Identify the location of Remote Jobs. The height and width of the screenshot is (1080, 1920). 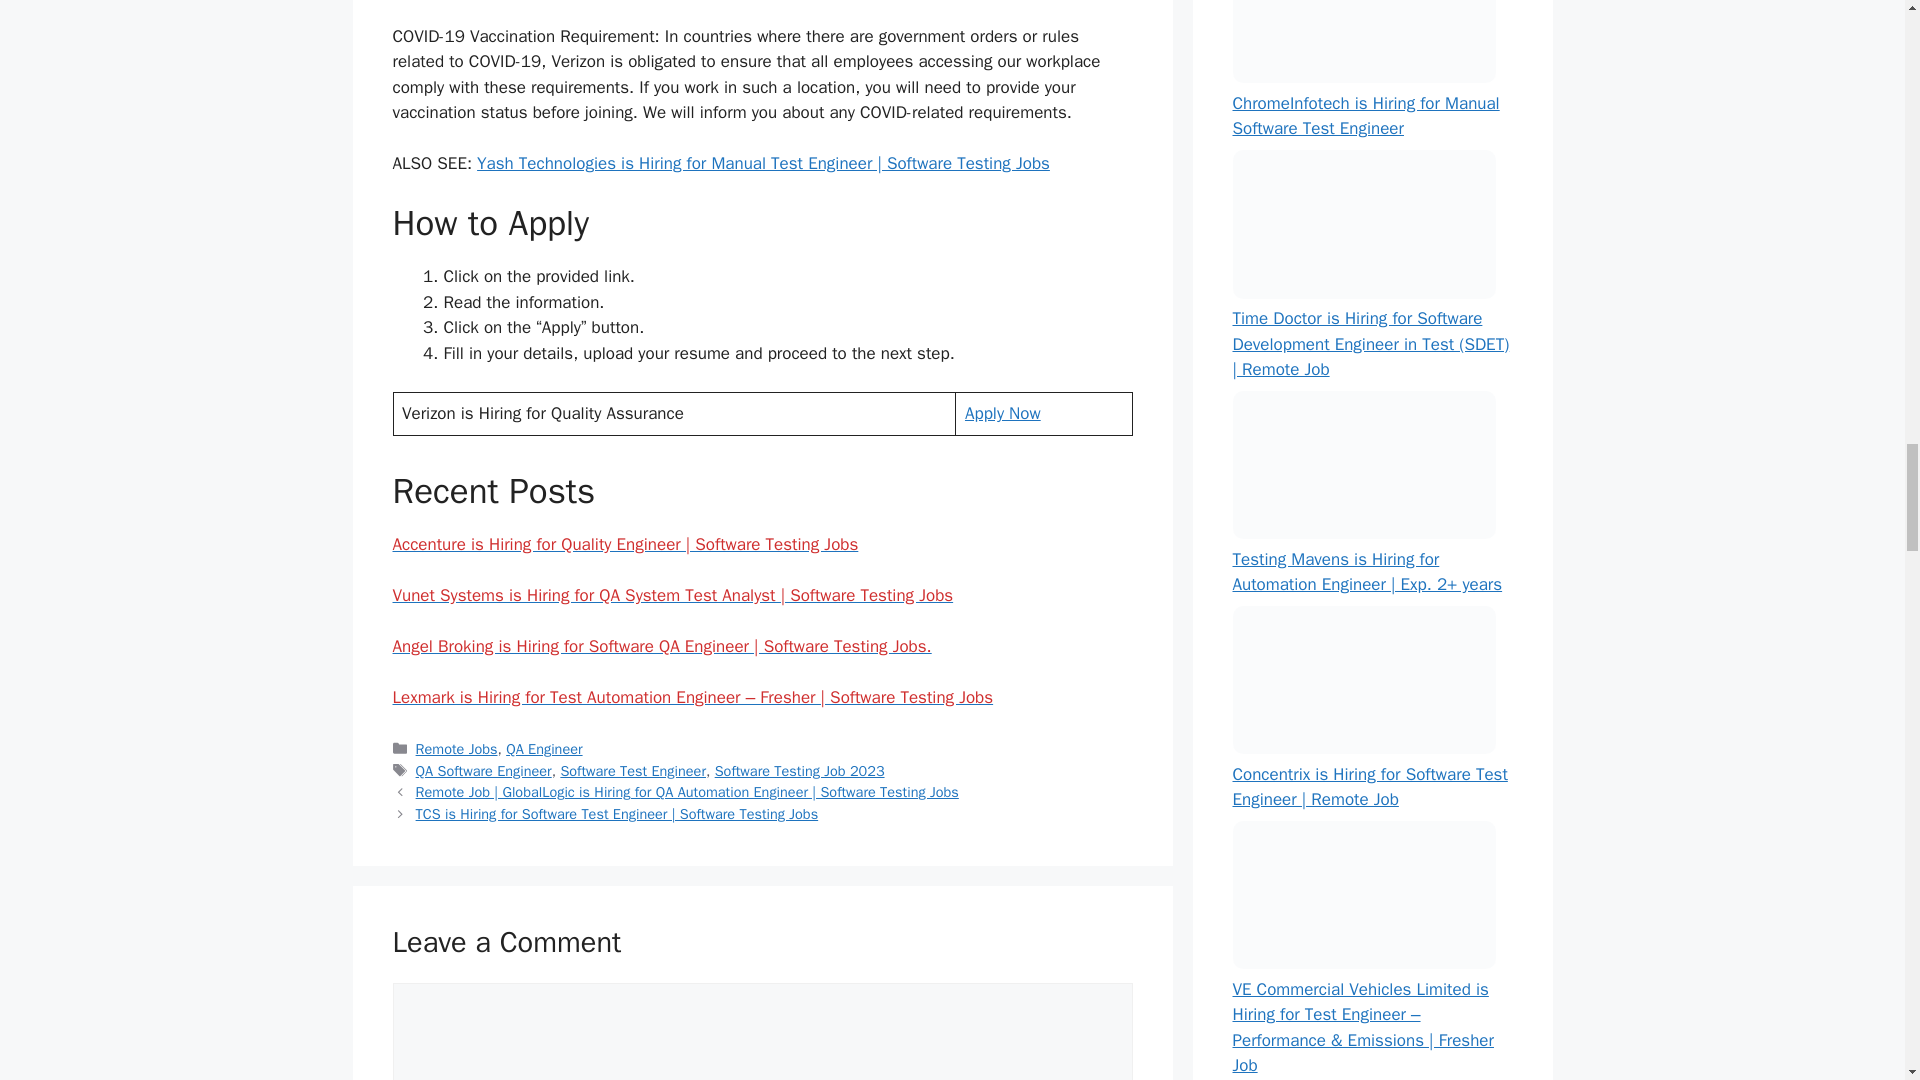
(456, 748).